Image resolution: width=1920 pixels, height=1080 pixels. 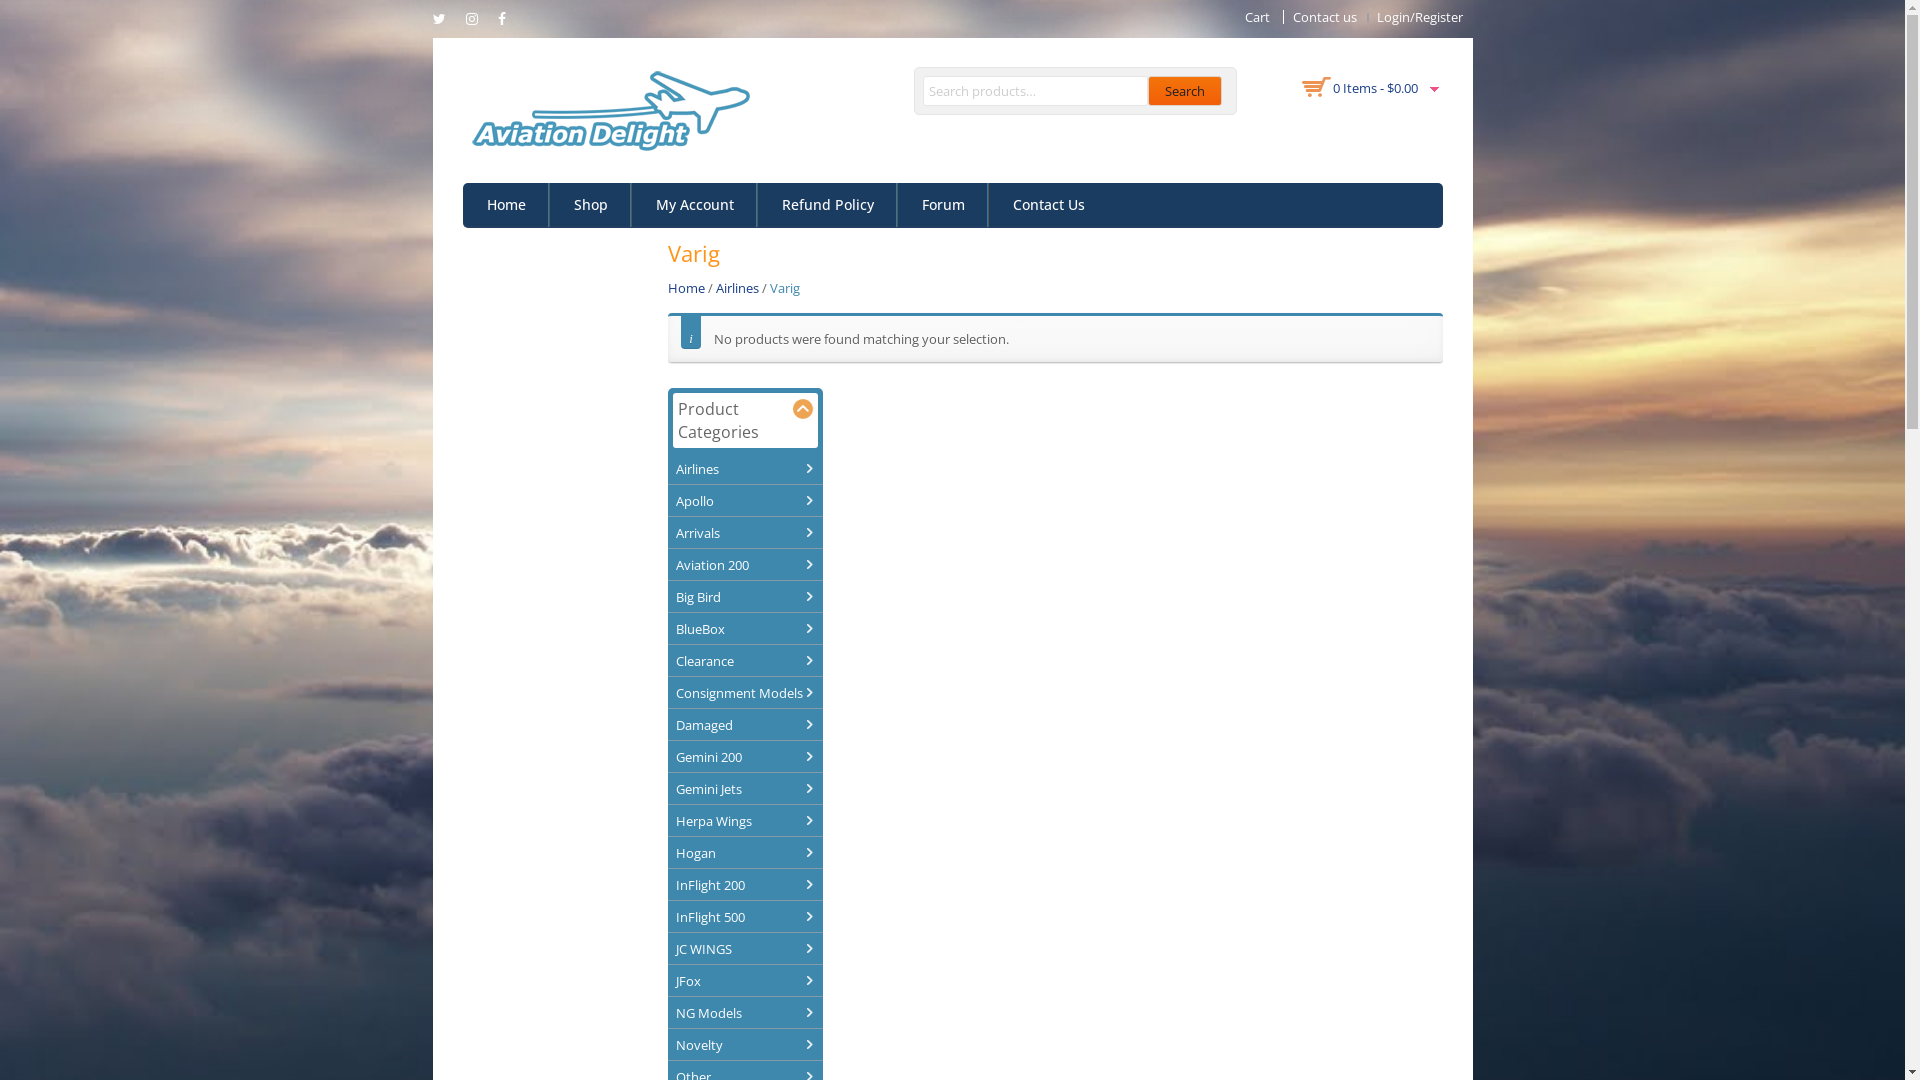 I want to click on Apollo, so click(x=742, y=501).